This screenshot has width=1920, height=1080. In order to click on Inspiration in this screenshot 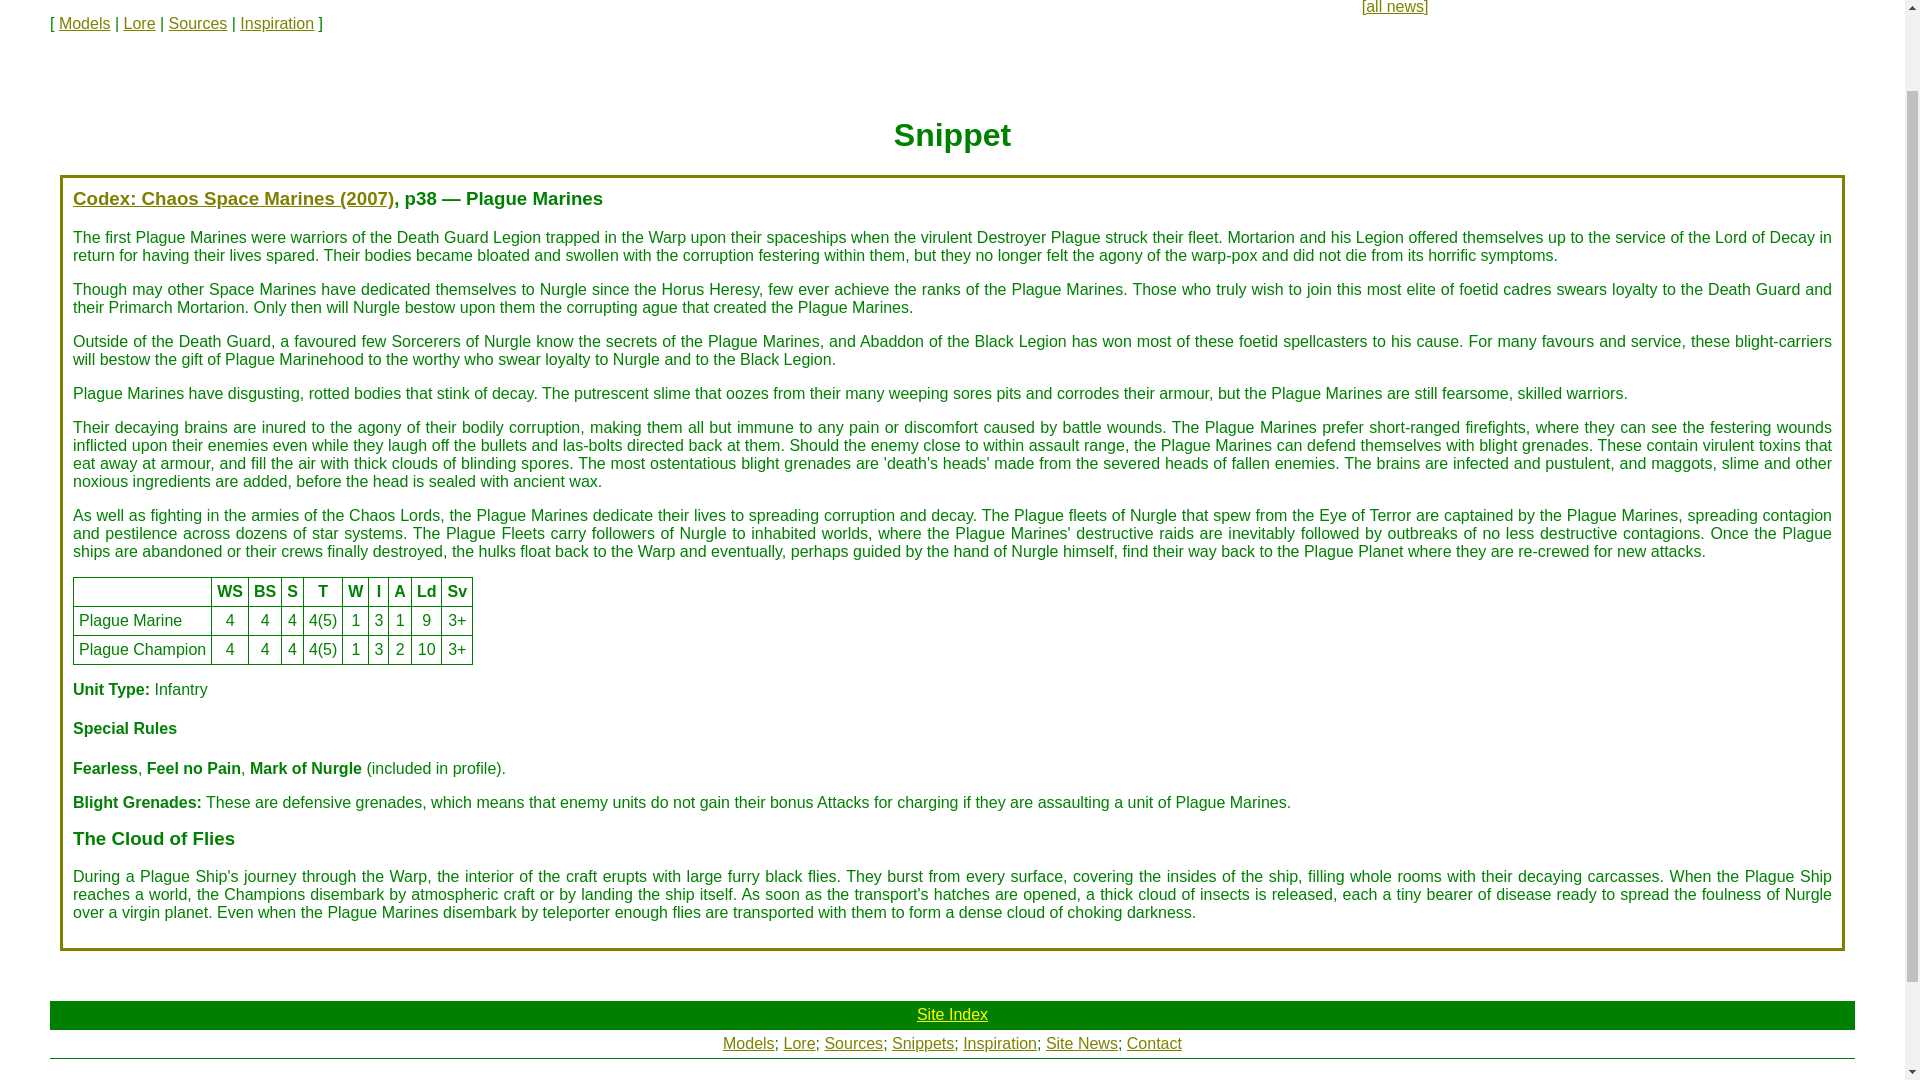, I will do `click(277, 24)`.